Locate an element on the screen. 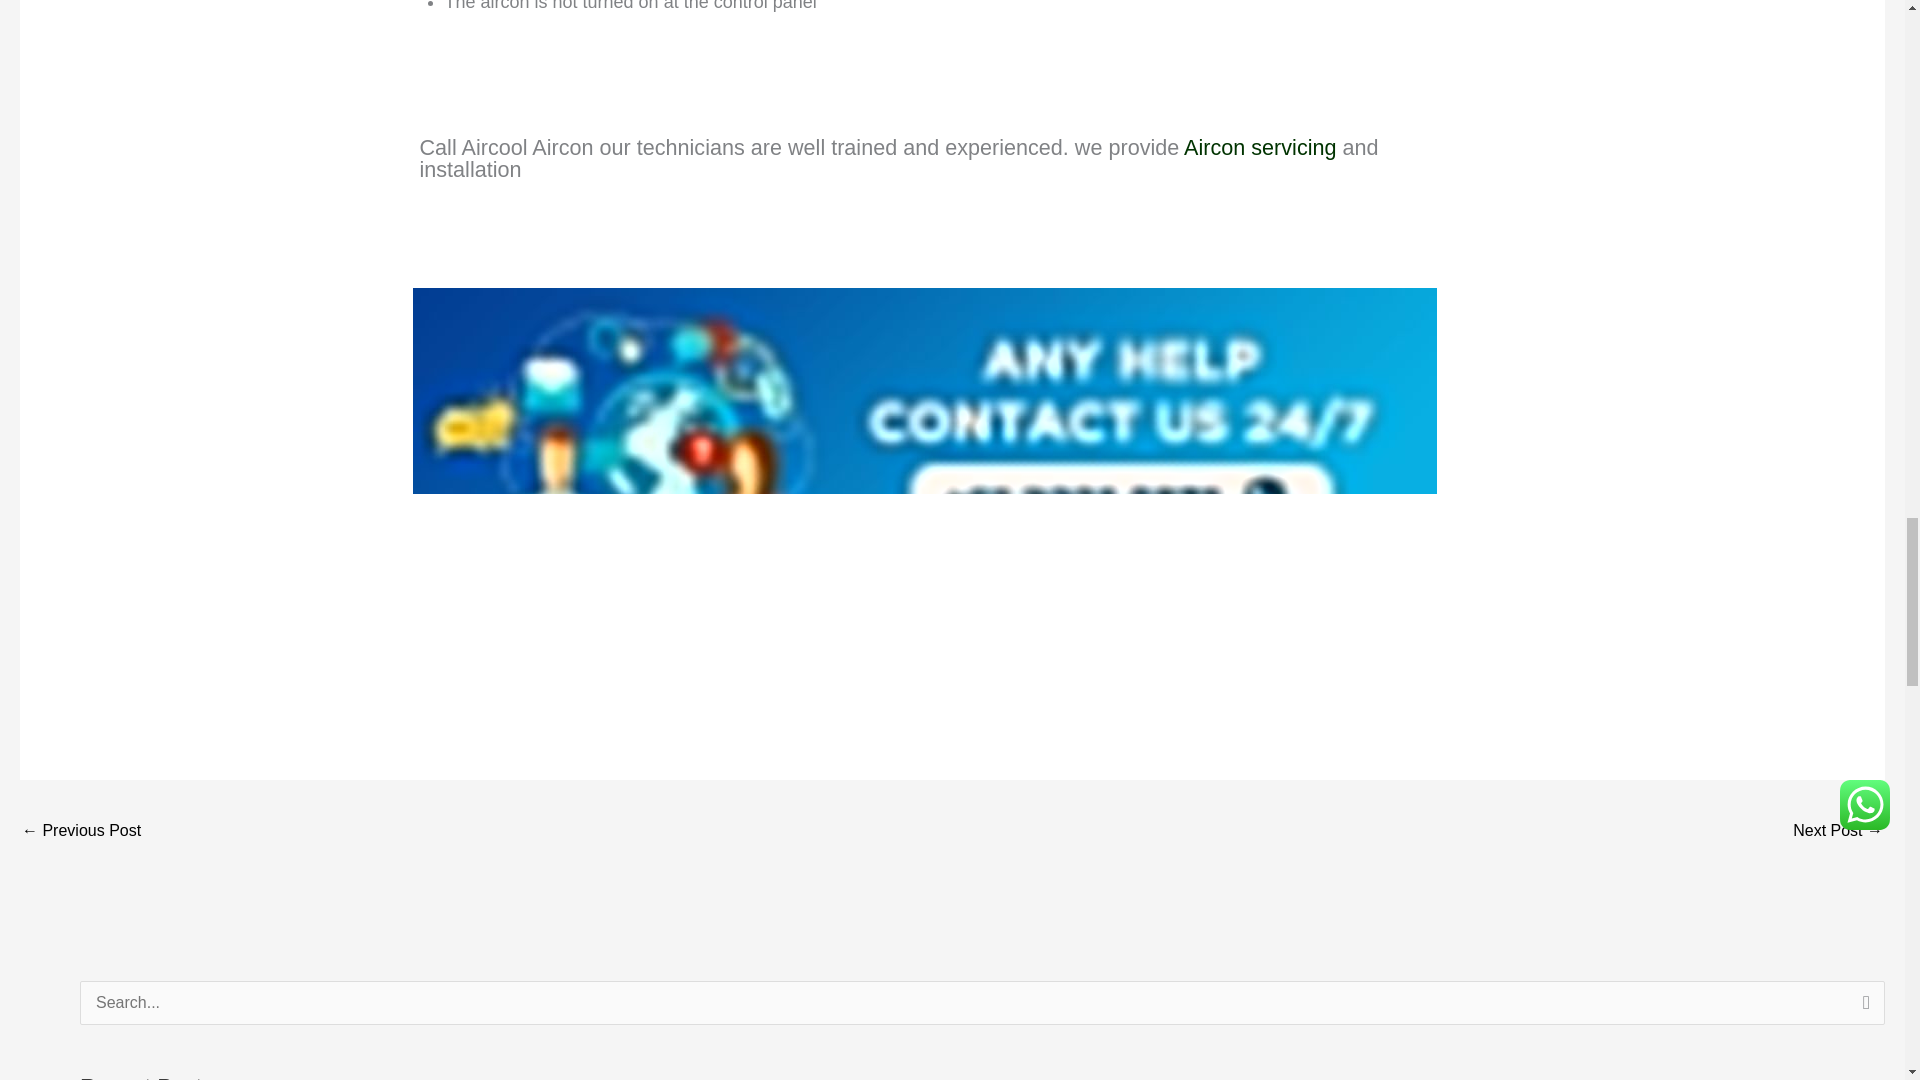 This screenshot has width=1920, height=1080. 7 Common Aircon Installation Mistakes To Avoid is located at coordinates (80, 832).